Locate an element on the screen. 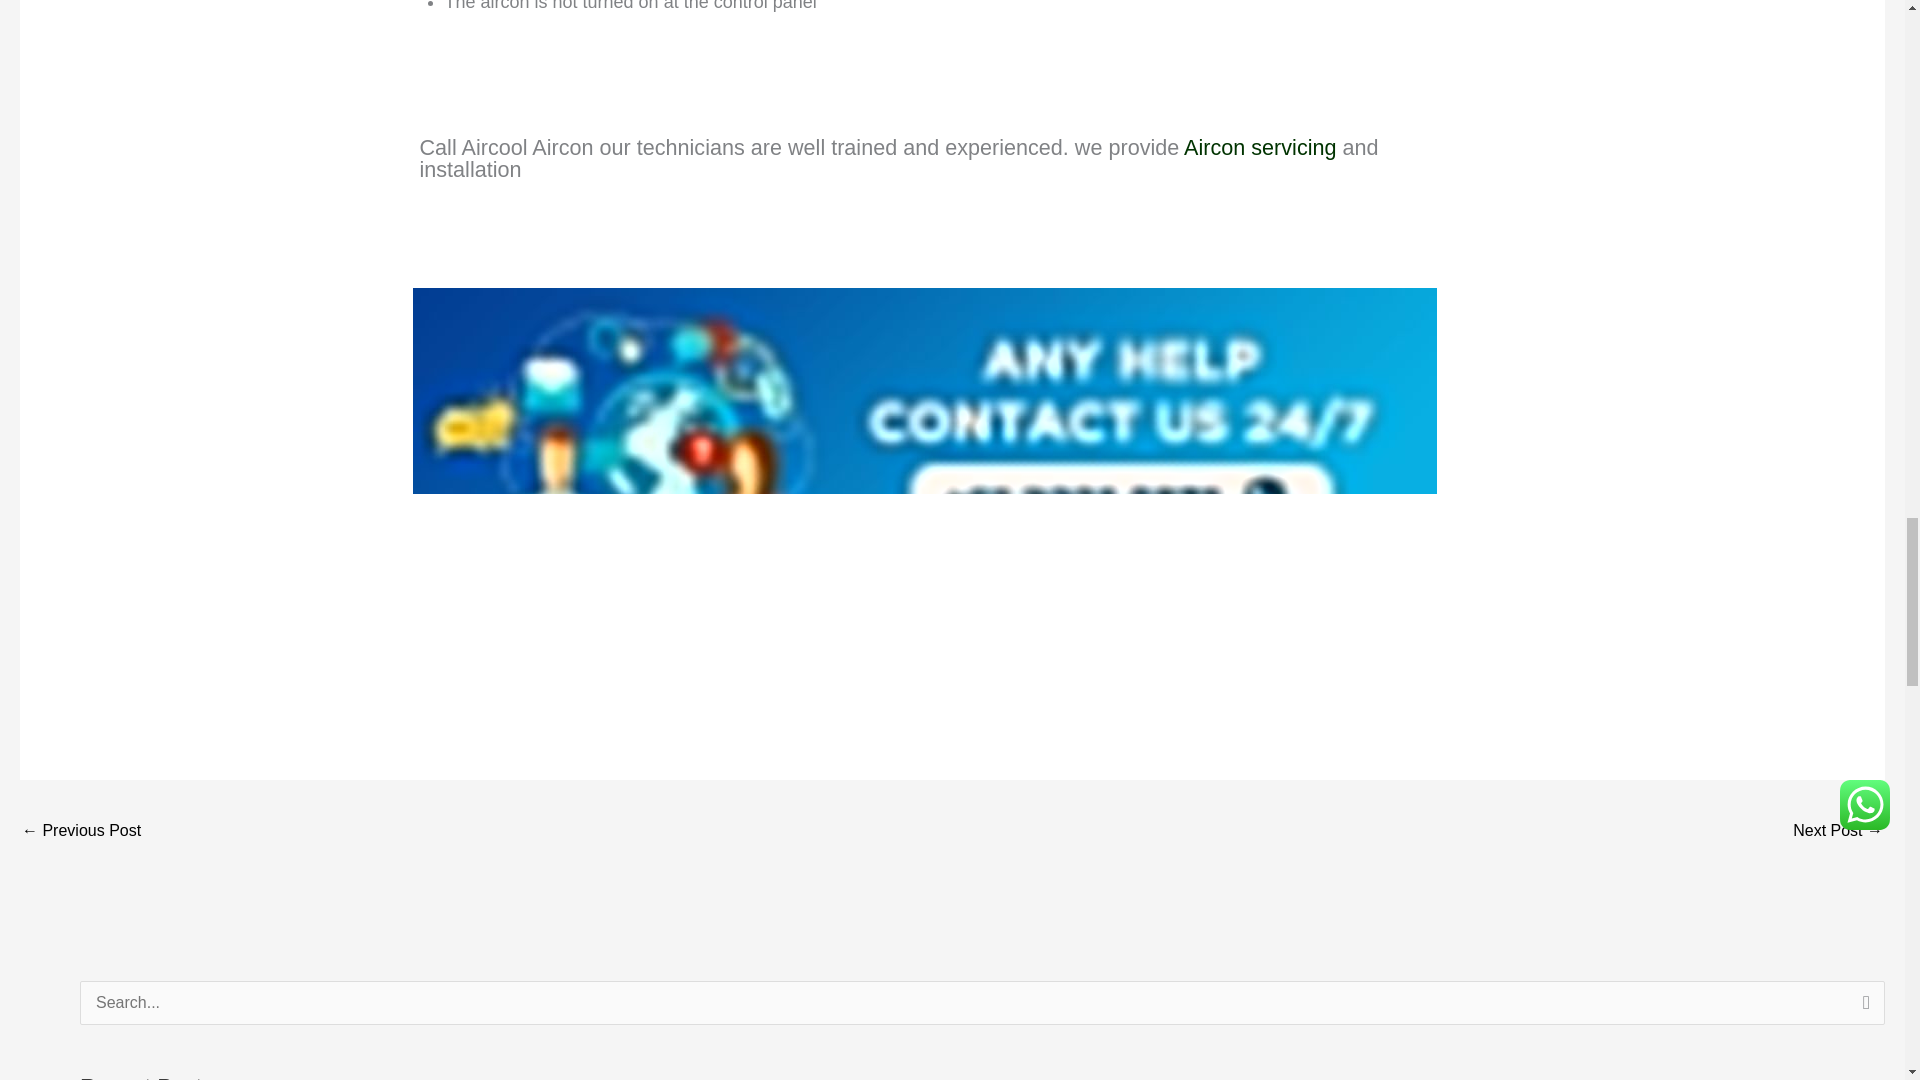 This screenshot has width=1920, height=1080. 7 Common Aircon Installation Mistakes To Avoid is located at coordinates (80, 832).